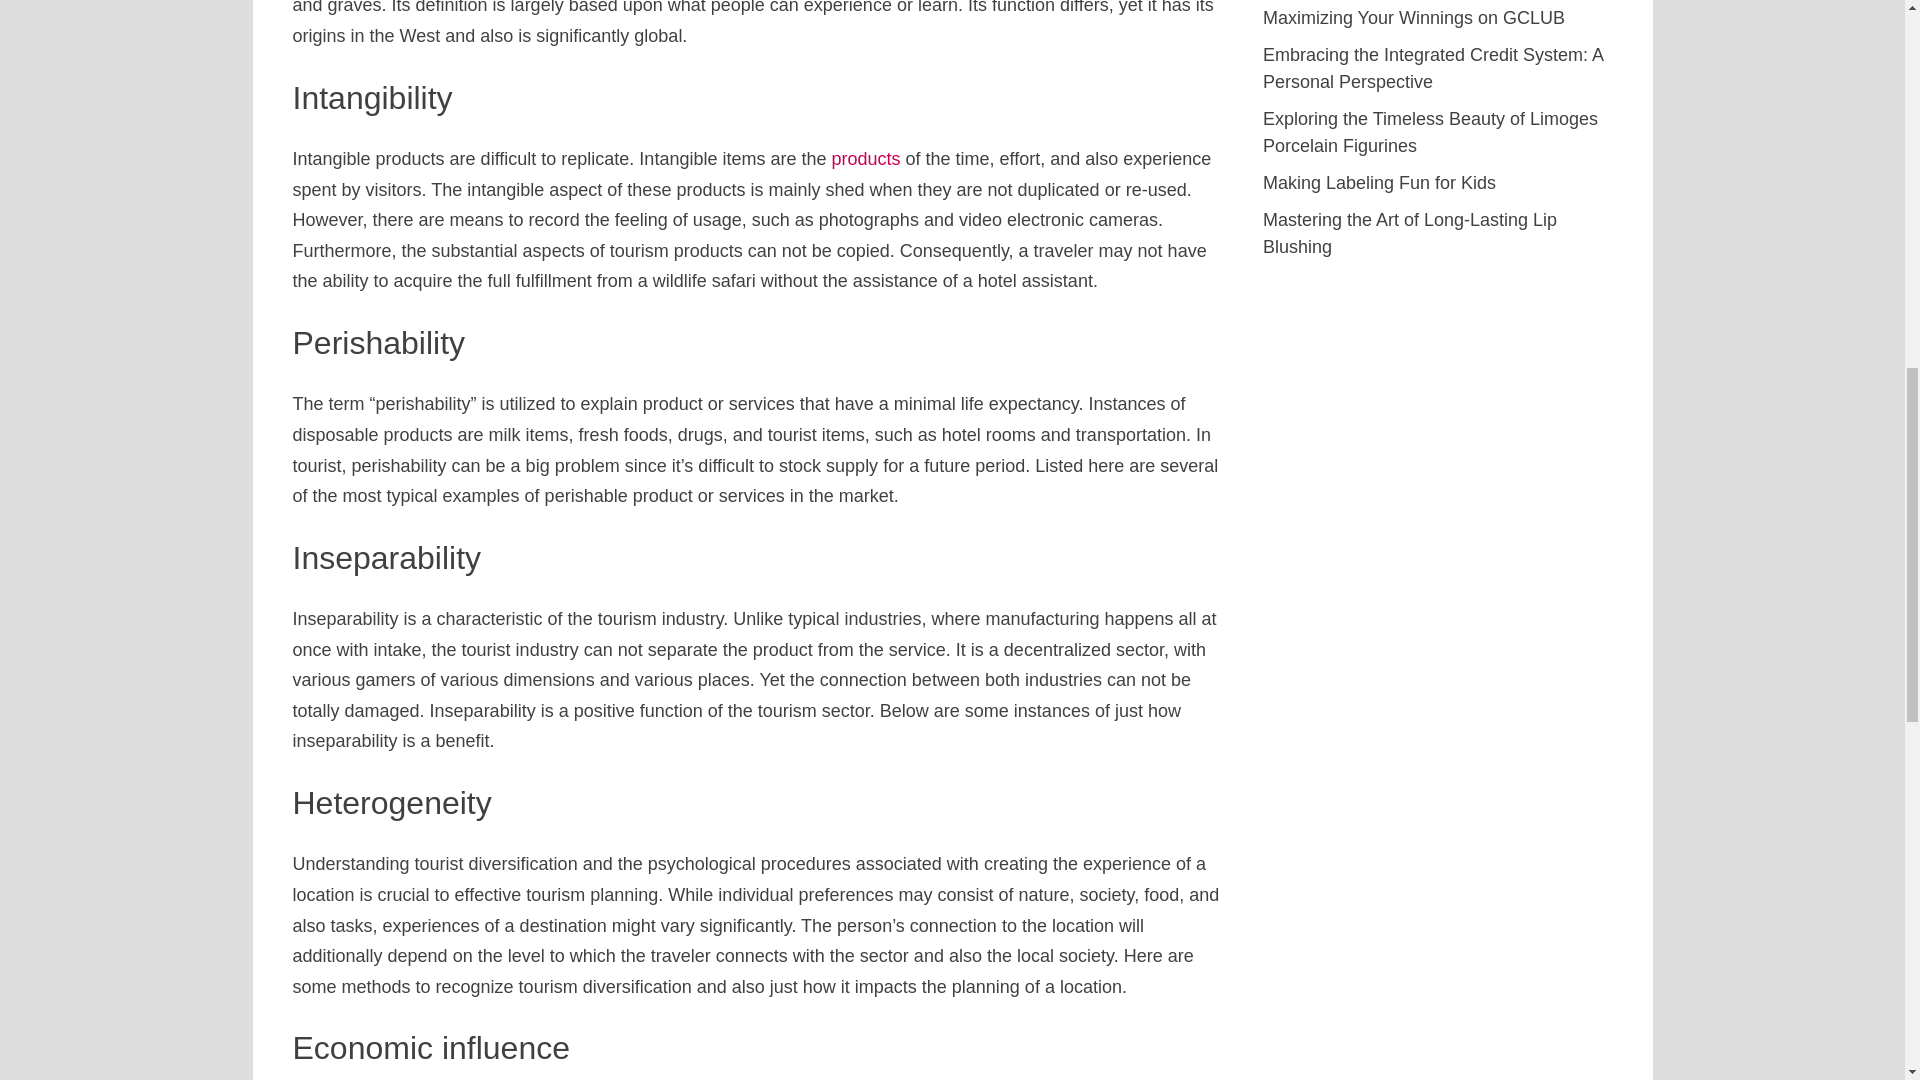 The width and height of the screenshot is (1920, 1080). I want to click on products, so click(866, 158).